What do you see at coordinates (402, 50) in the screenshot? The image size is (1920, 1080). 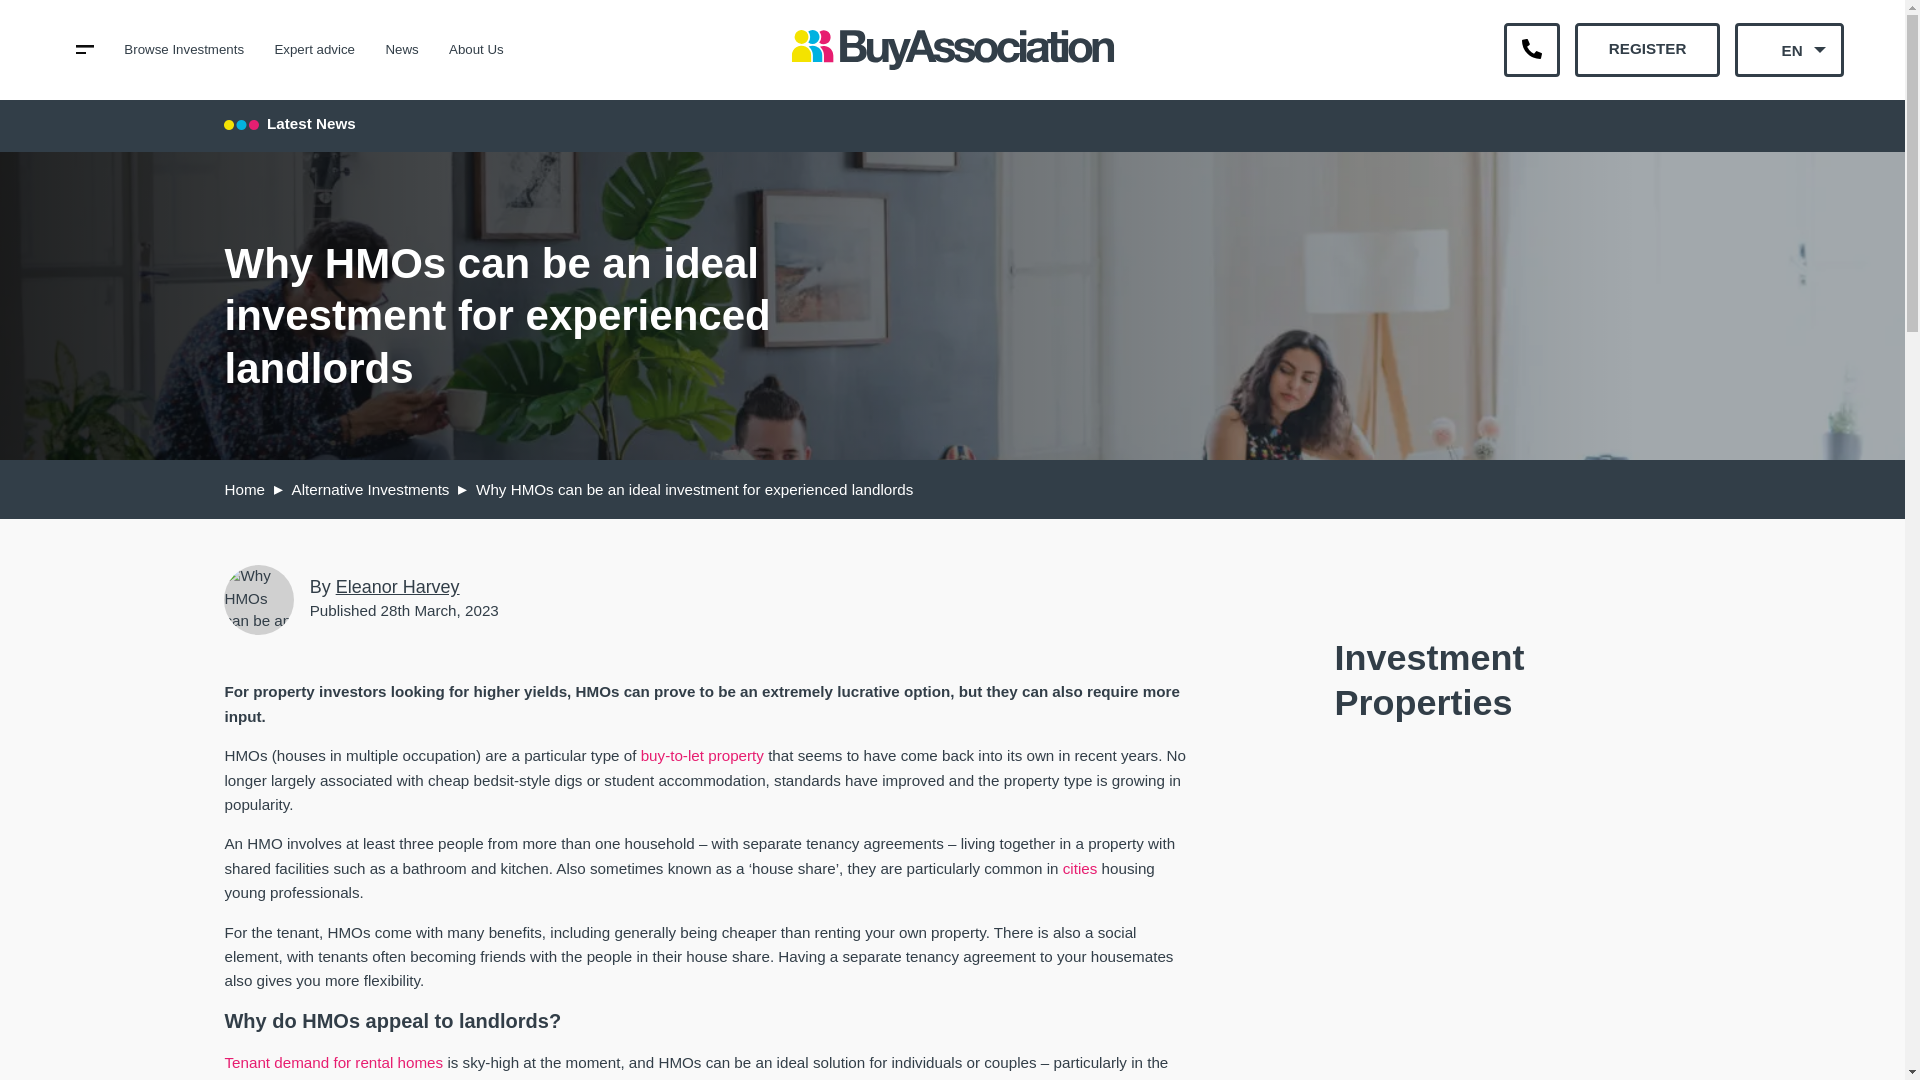 I see `News` at bounding box center [402, 50].